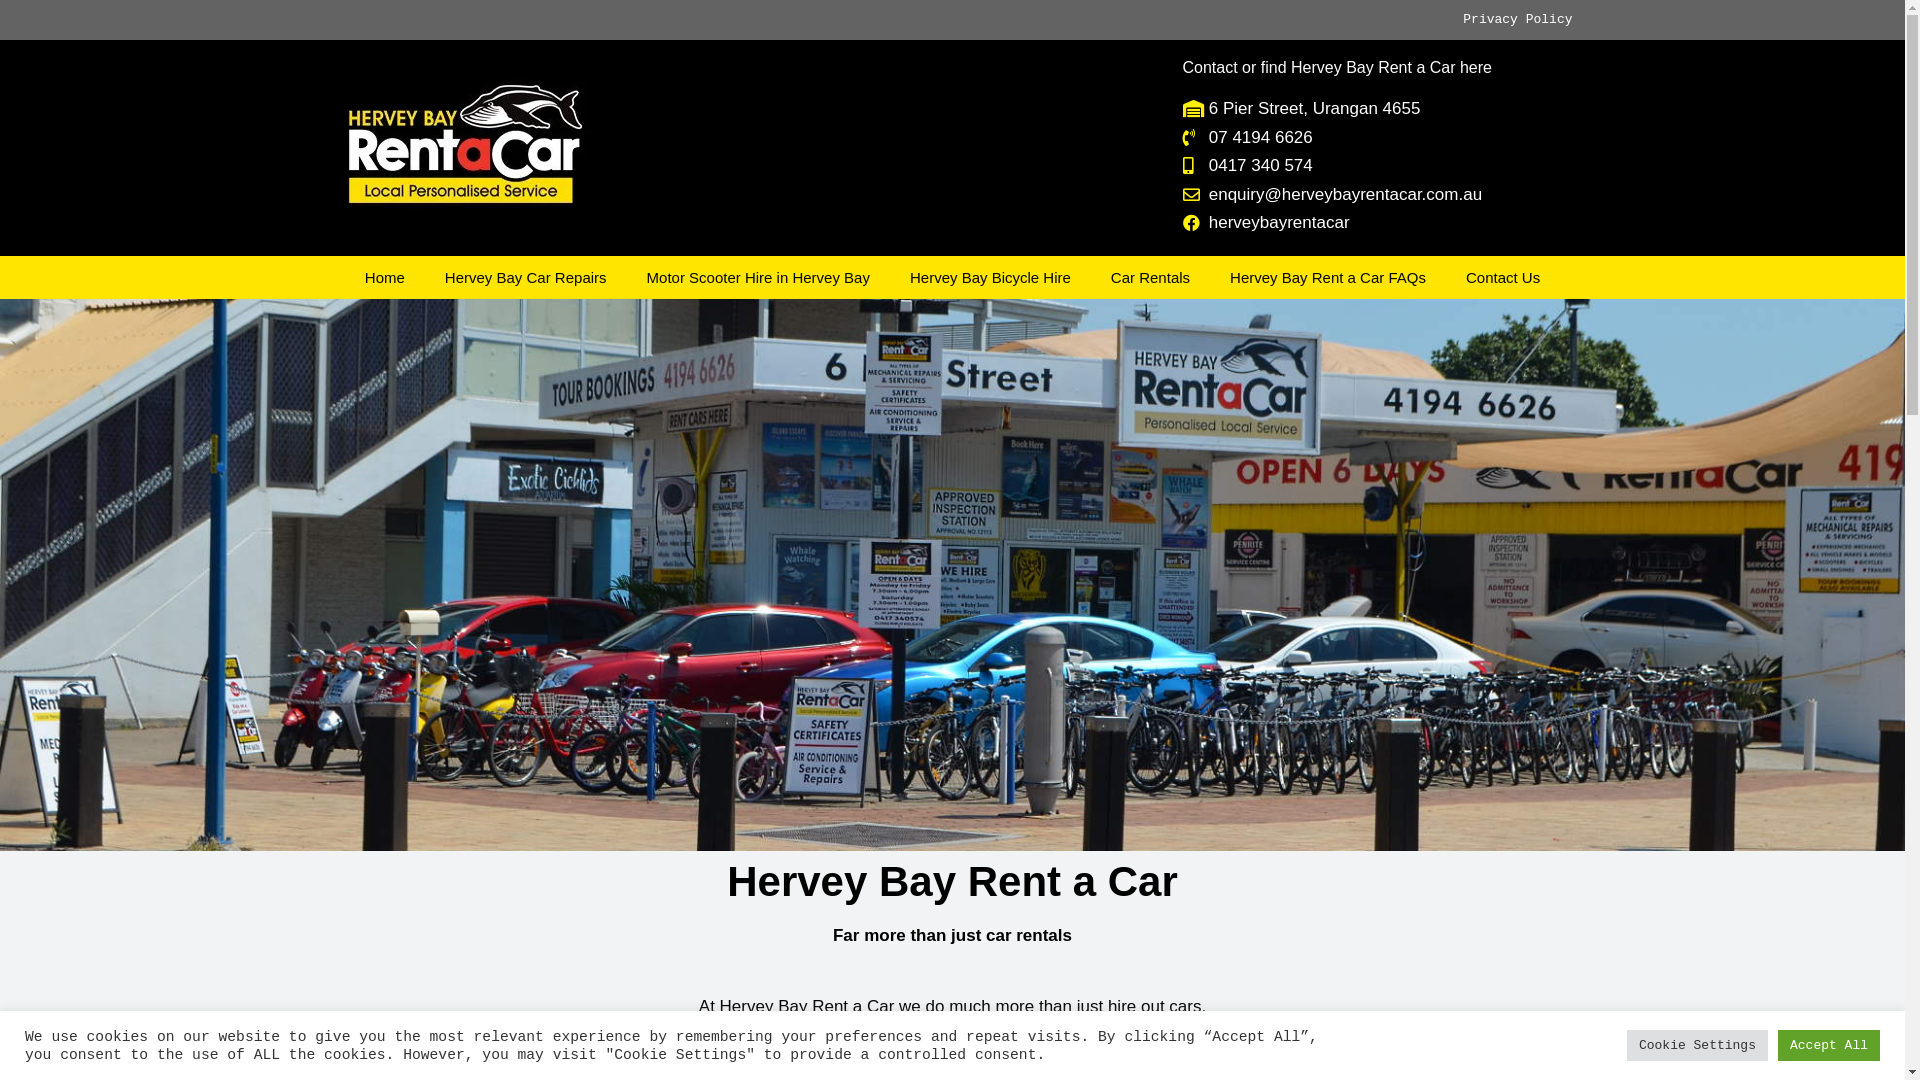 The width and height of the screenshot is (1920, 1080). What do you see at coordinates (1503, 278) in the screenshot?
I see `Contact Us` at bounding box center [1503, 278].